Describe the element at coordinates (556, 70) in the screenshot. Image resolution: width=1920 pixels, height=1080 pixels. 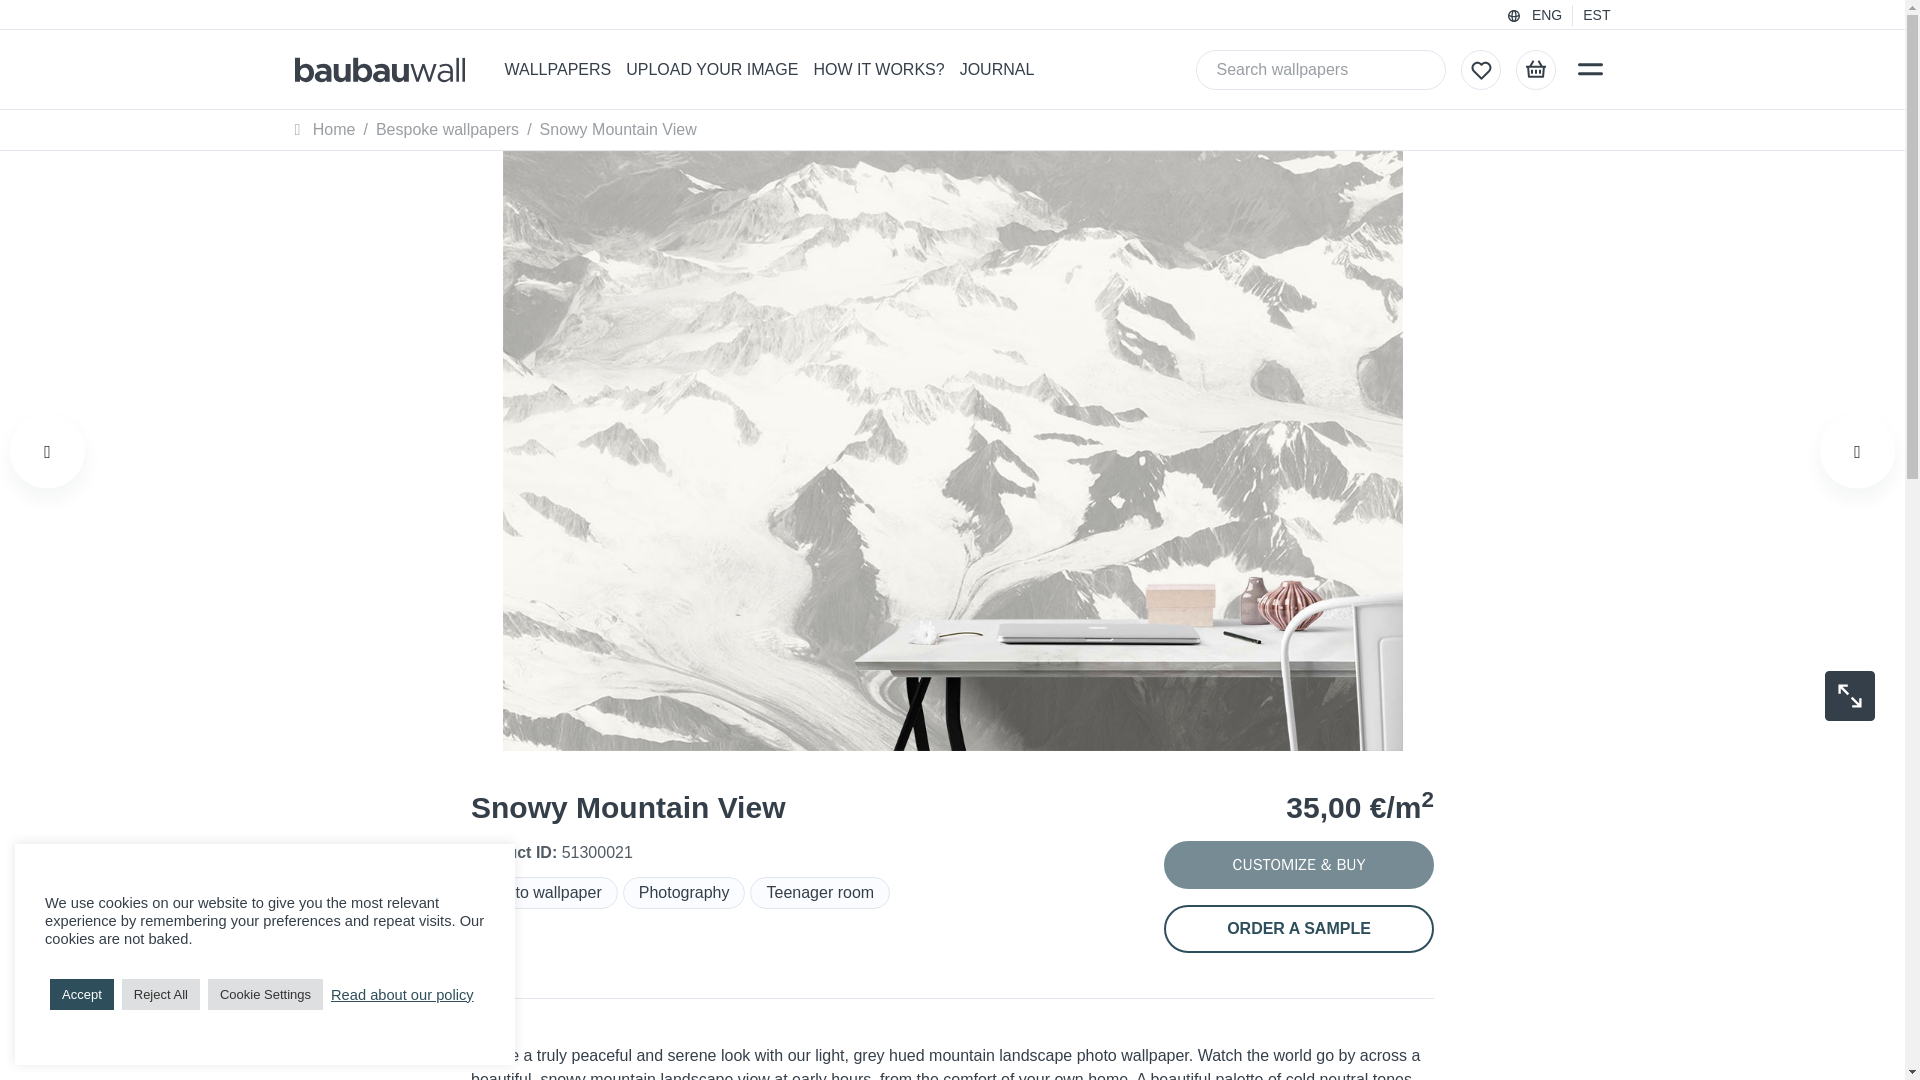
I see `WALLPAPERS` at that location.